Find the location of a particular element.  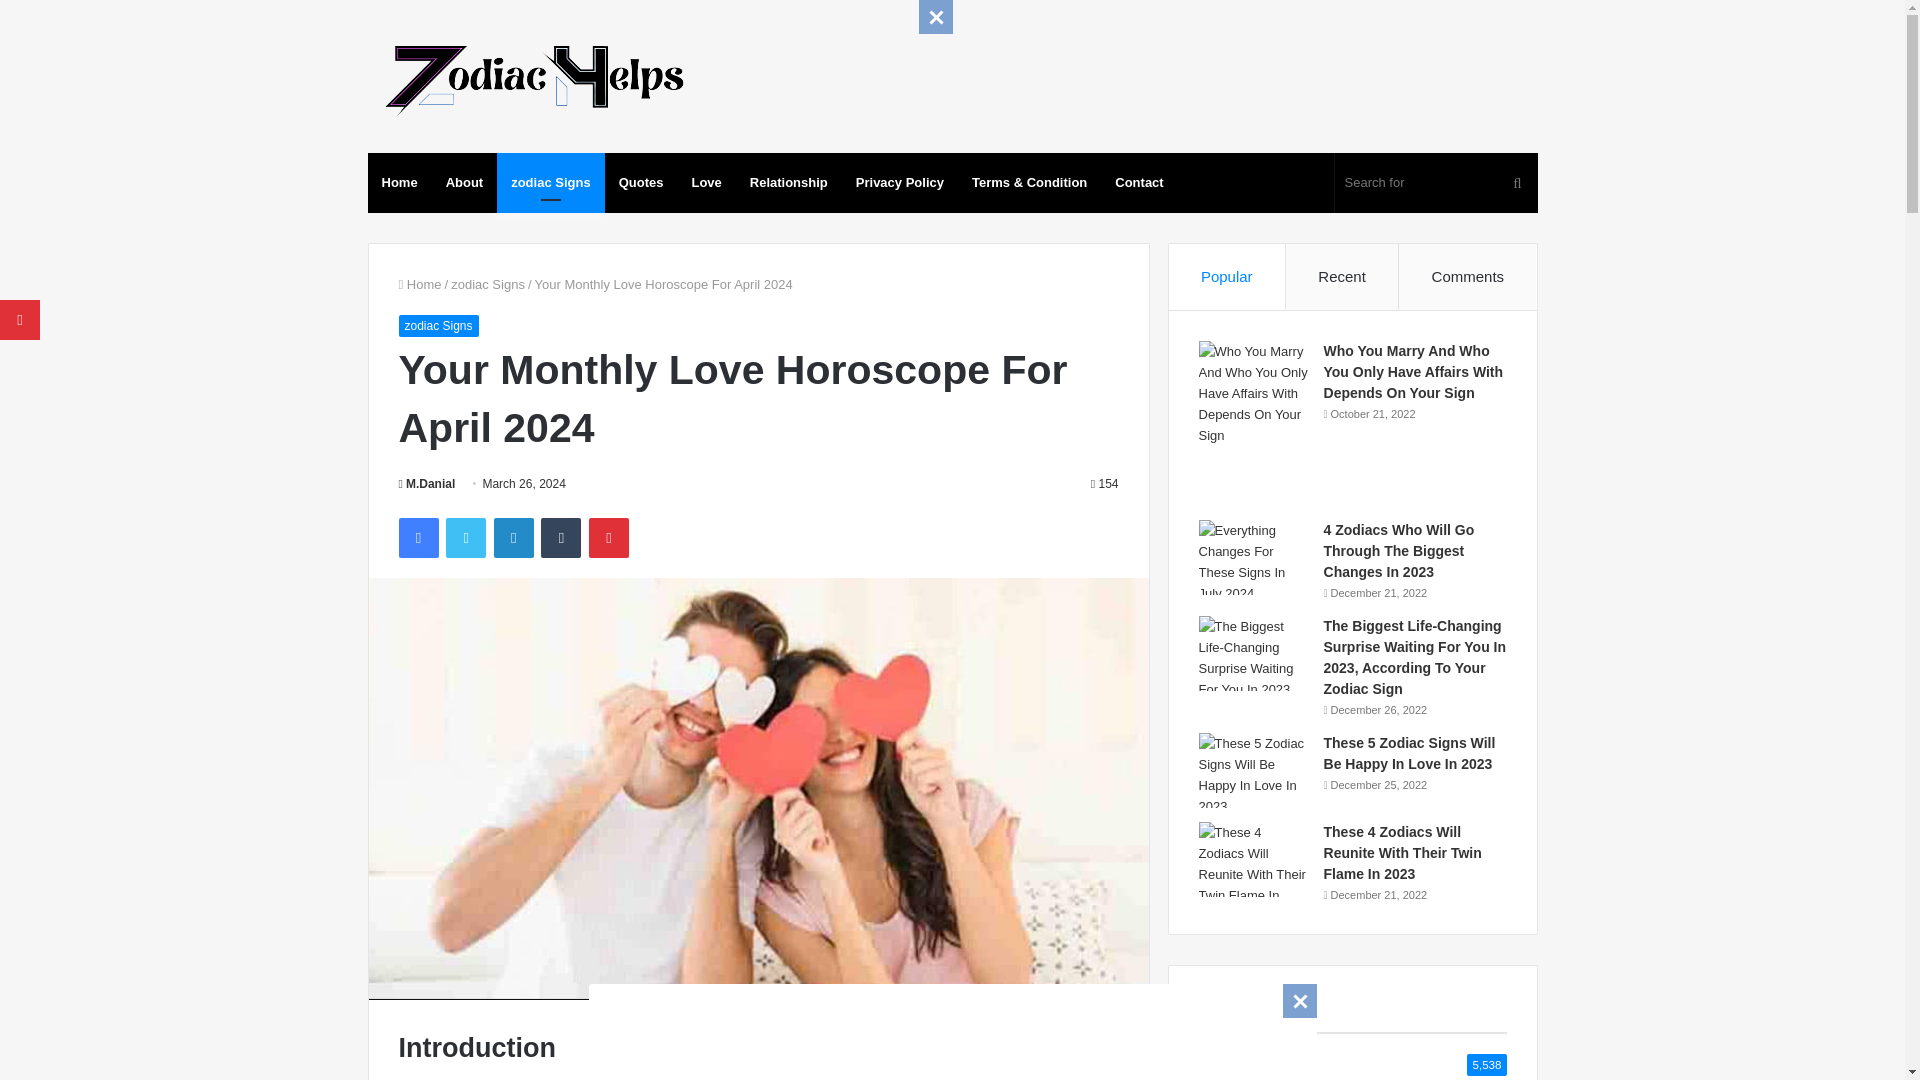

Relationship is located at coordinates (788, 182).